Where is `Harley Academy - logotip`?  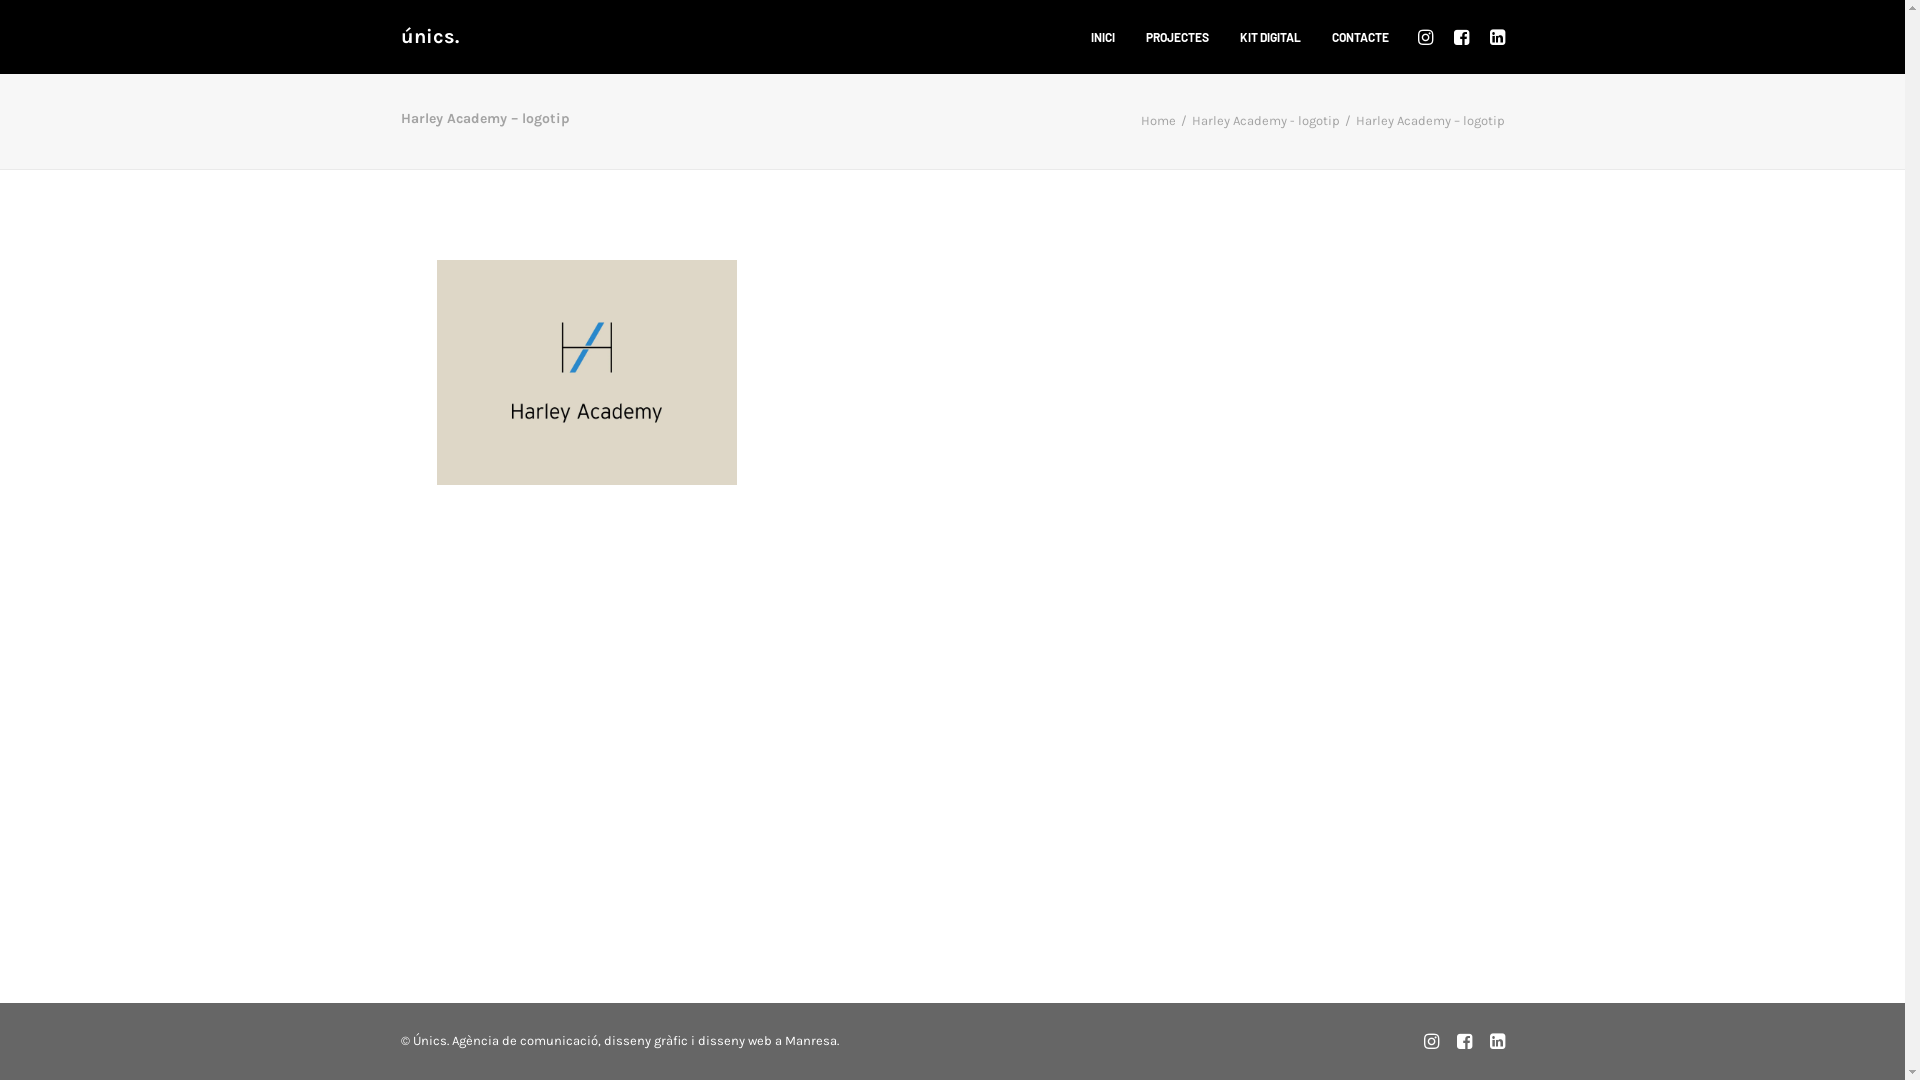
Harley Academy - logotip is located at coordinates (1266, 120).